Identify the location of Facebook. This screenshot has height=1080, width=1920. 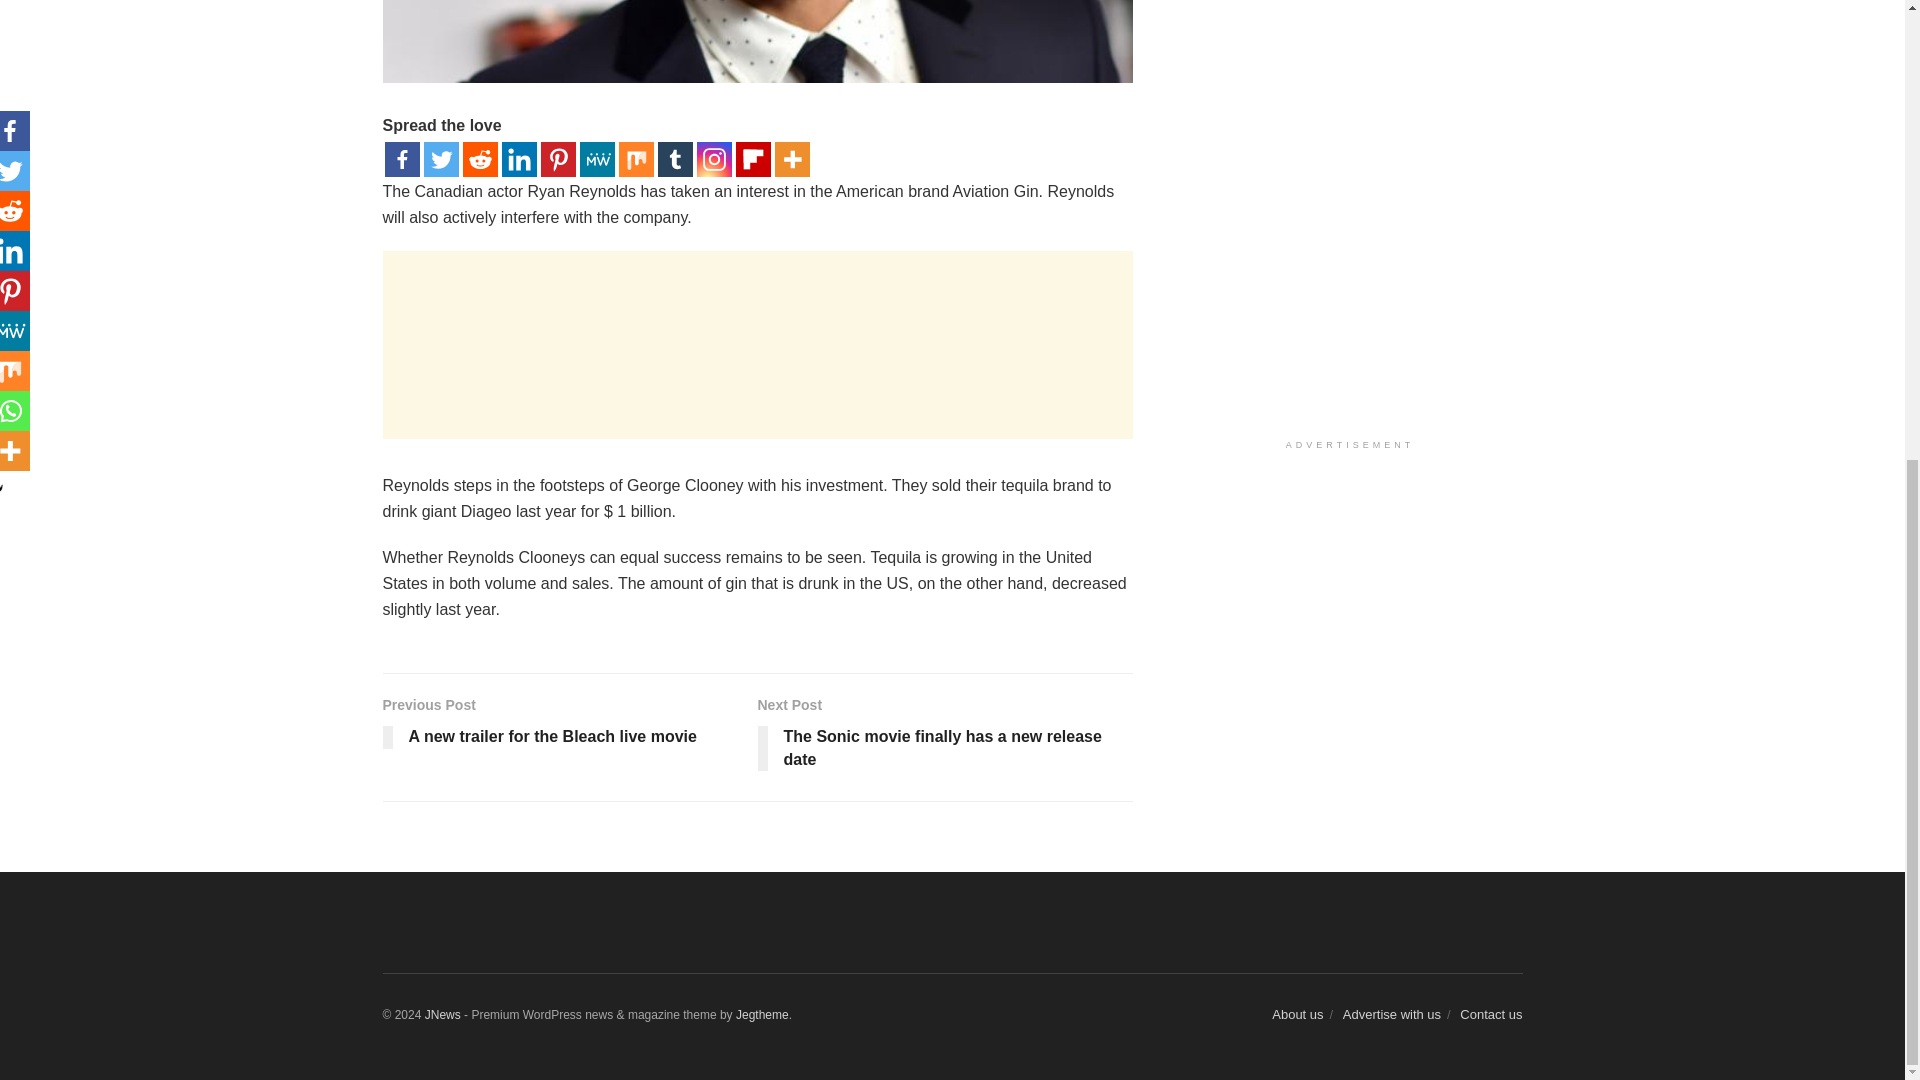
(401, 159).